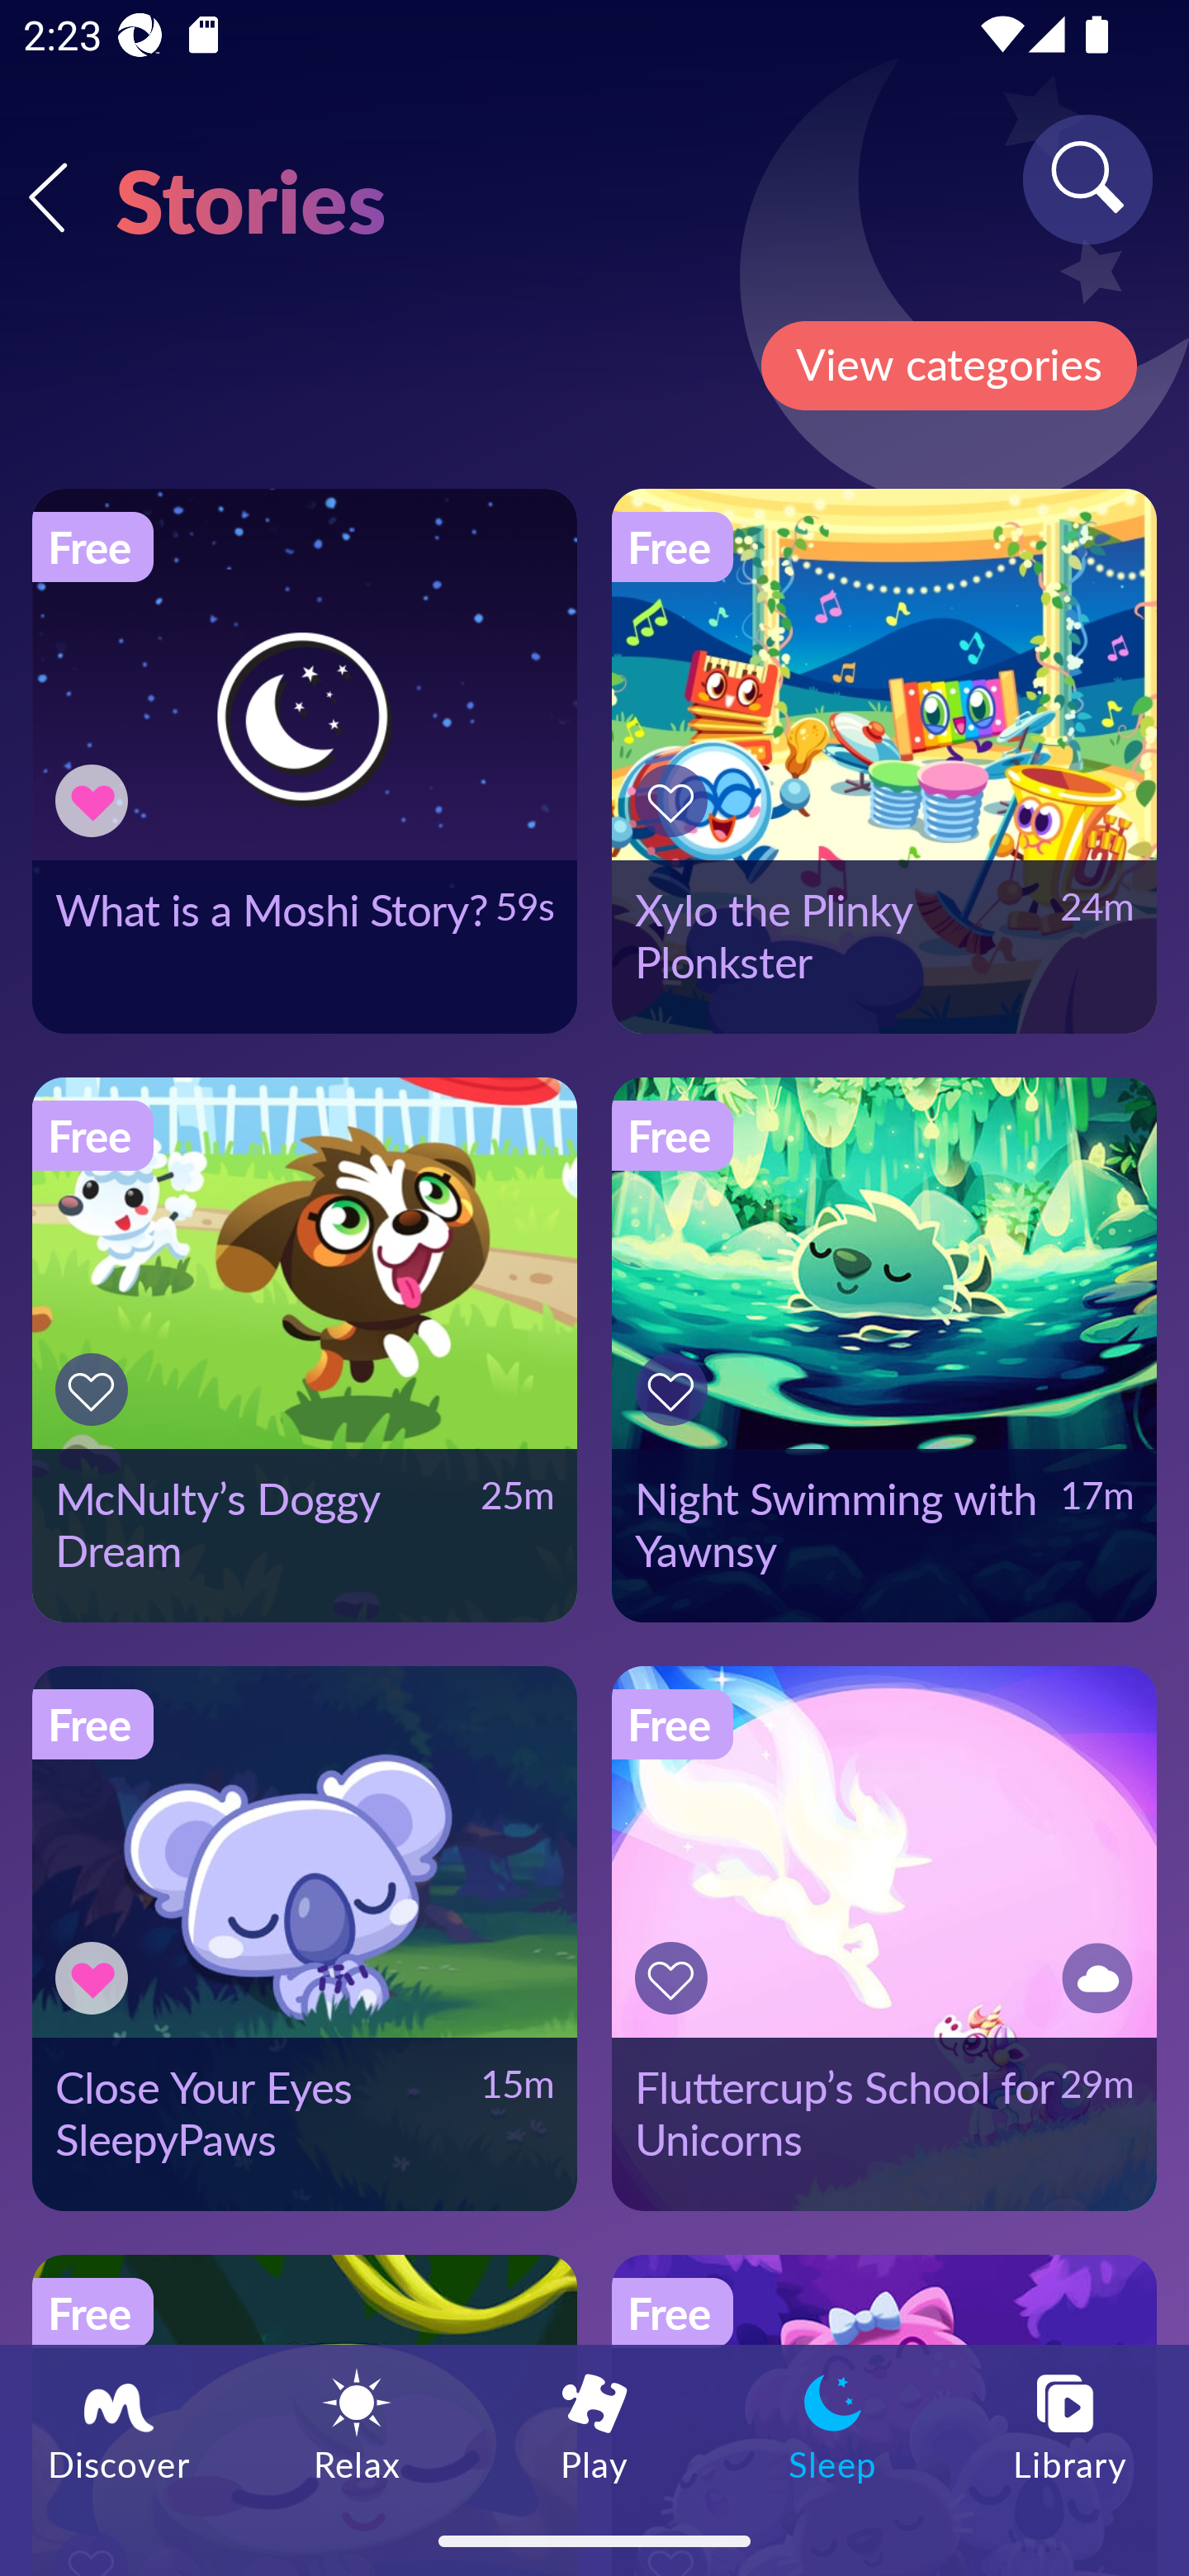 This screenshot has width=1189, height=2576. I want to click on Button, so click(676, 1978).